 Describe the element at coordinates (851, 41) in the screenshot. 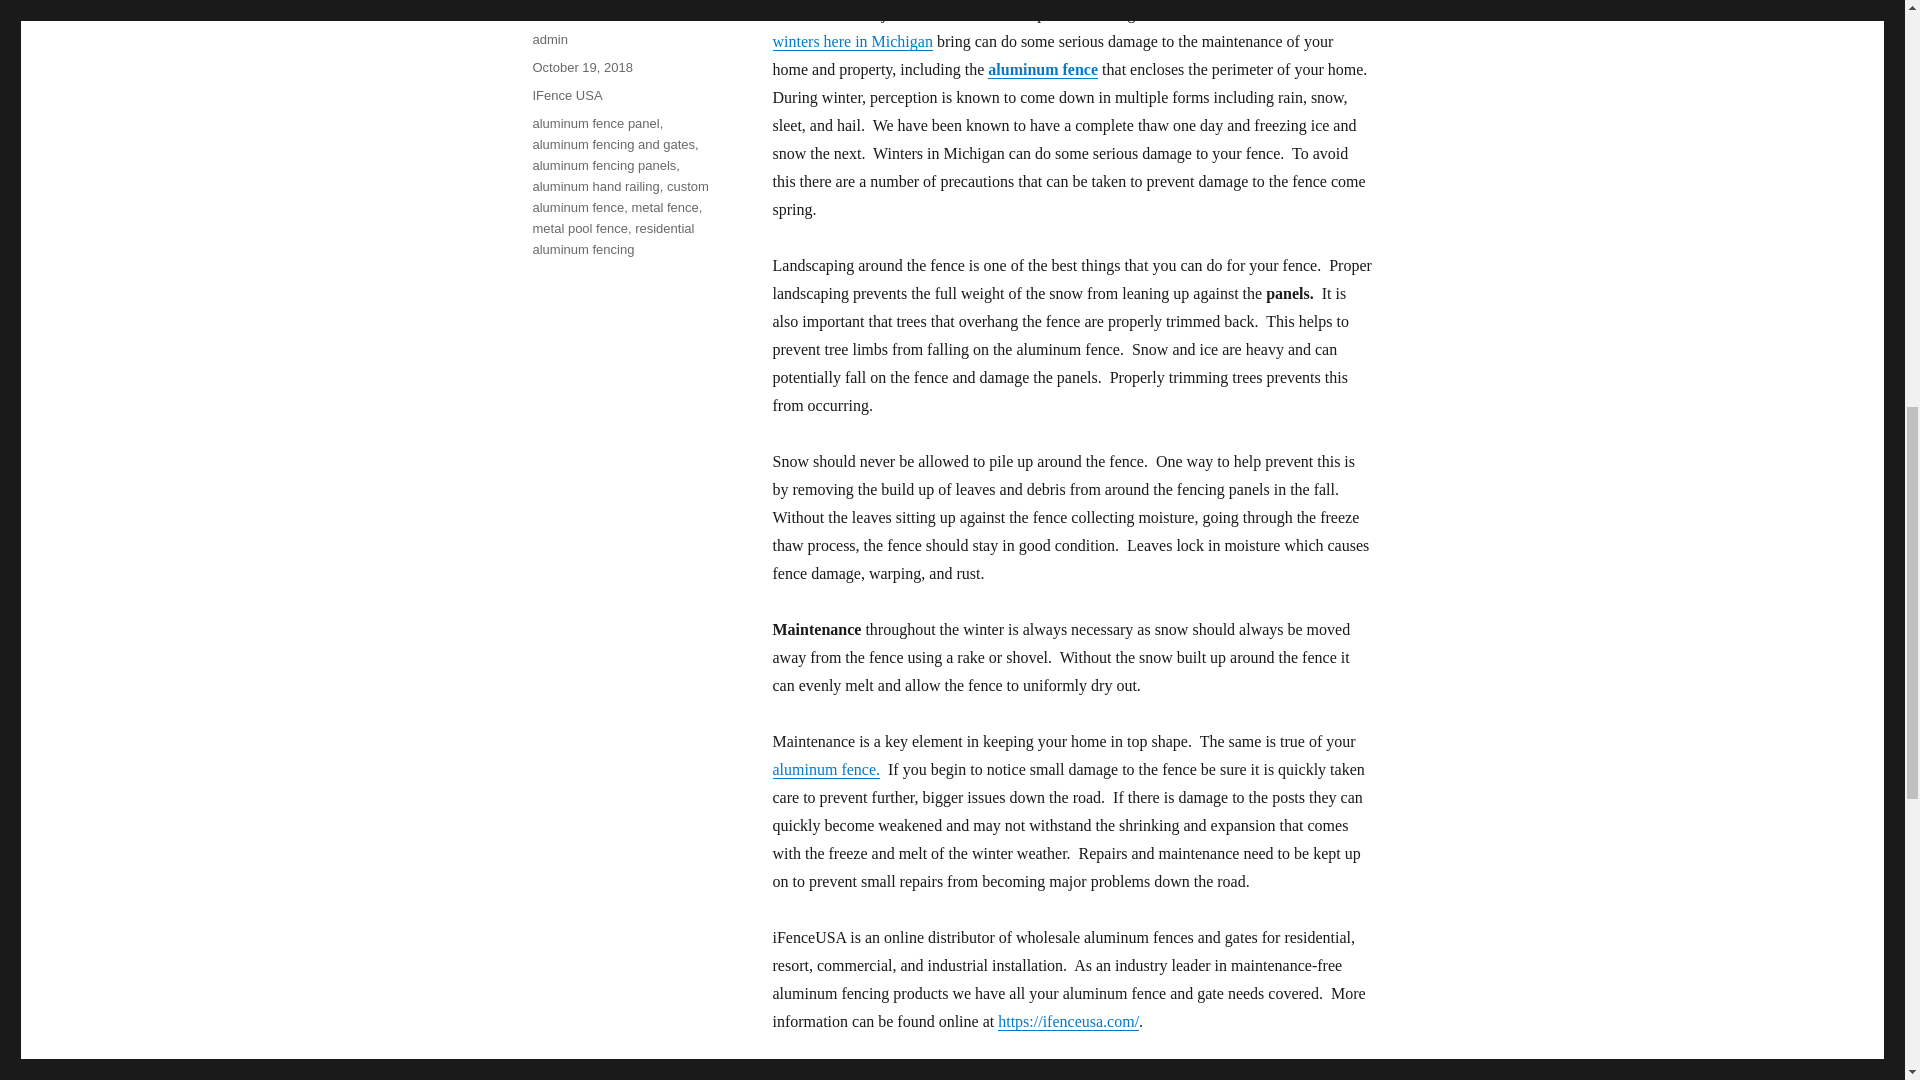

I see `winters here in Michigan` at that location.